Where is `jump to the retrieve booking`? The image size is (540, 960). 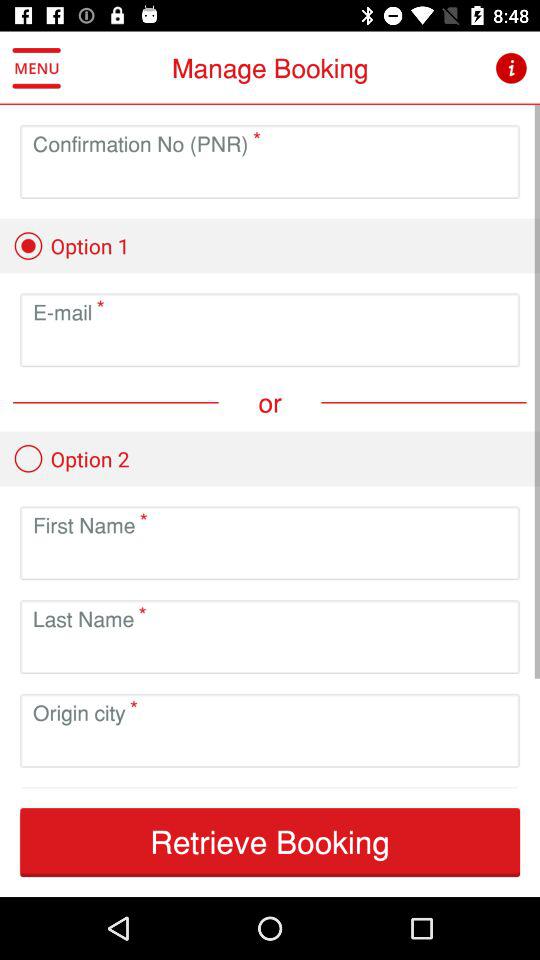 jump to the retrieve booking is located at coordinates (270, 842).